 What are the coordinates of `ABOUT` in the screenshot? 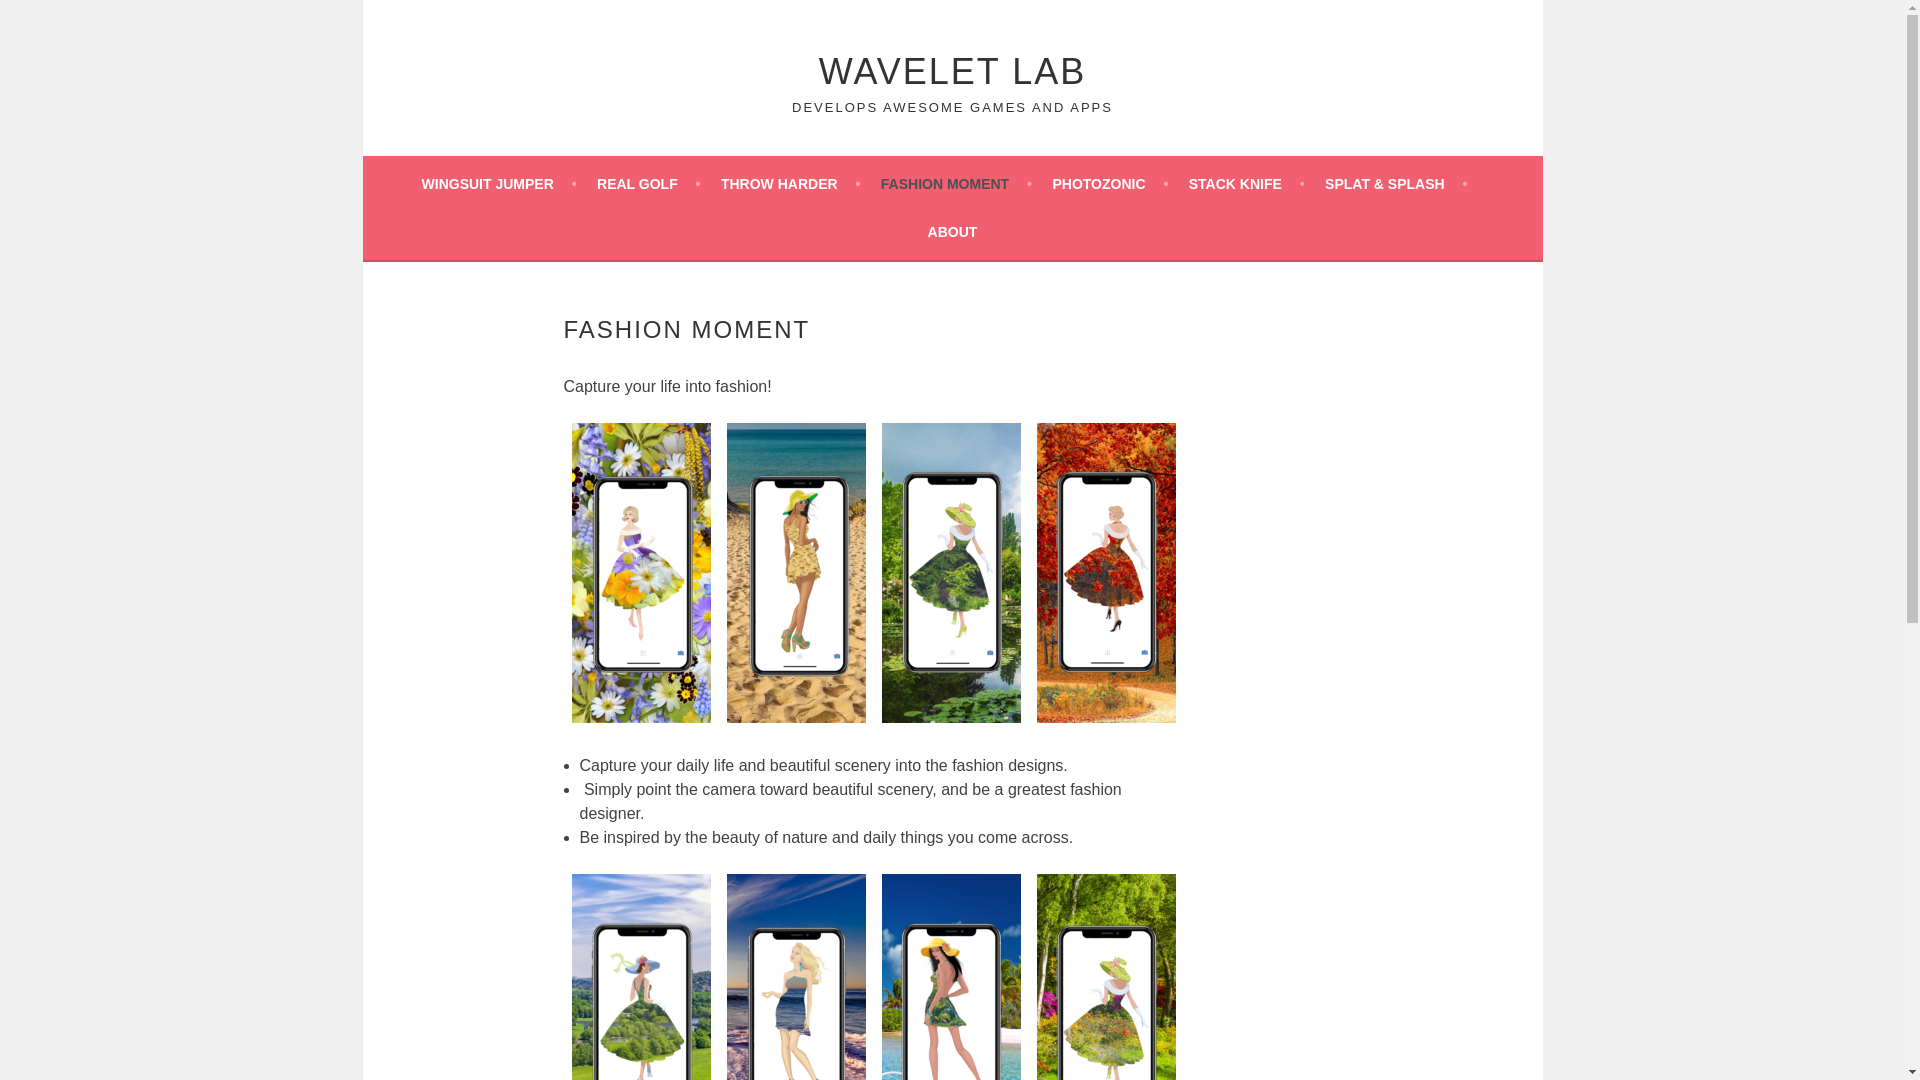 It's located at (952, 232).